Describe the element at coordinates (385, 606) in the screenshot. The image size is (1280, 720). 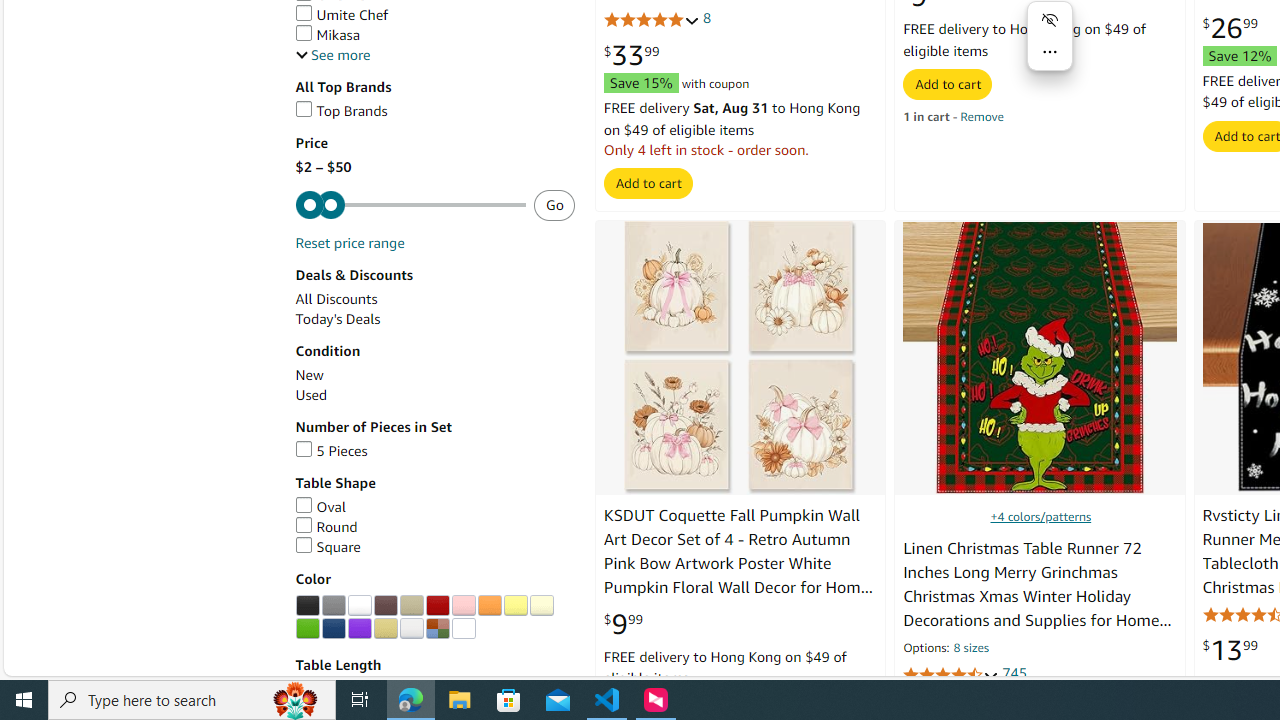
I see `Brown` at that location.